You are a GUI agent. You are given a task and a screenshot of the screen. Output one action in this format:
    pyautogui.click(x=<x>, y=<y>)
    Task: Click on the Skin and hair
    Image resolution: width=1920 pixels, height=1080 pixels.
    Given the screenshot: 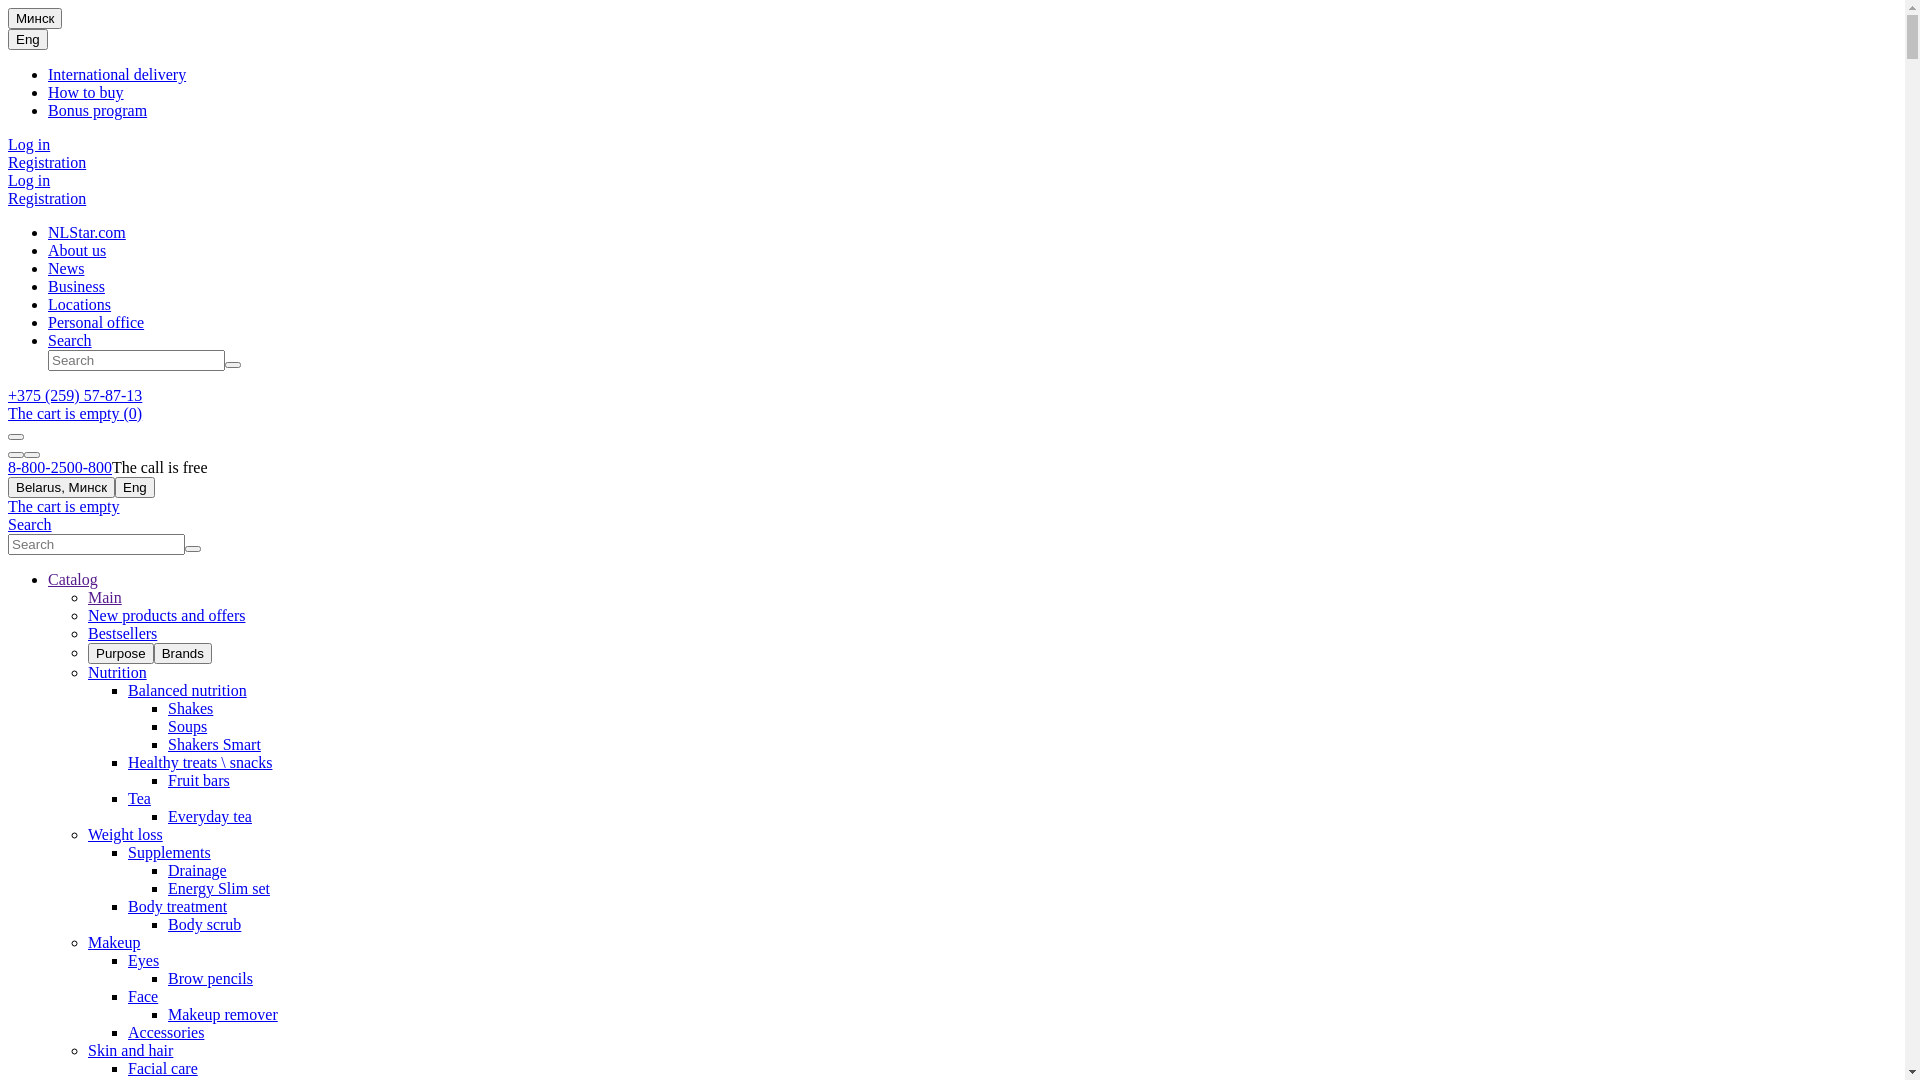 What is the action you would take?
    pyautogui.click(x=130, y=1050)
    